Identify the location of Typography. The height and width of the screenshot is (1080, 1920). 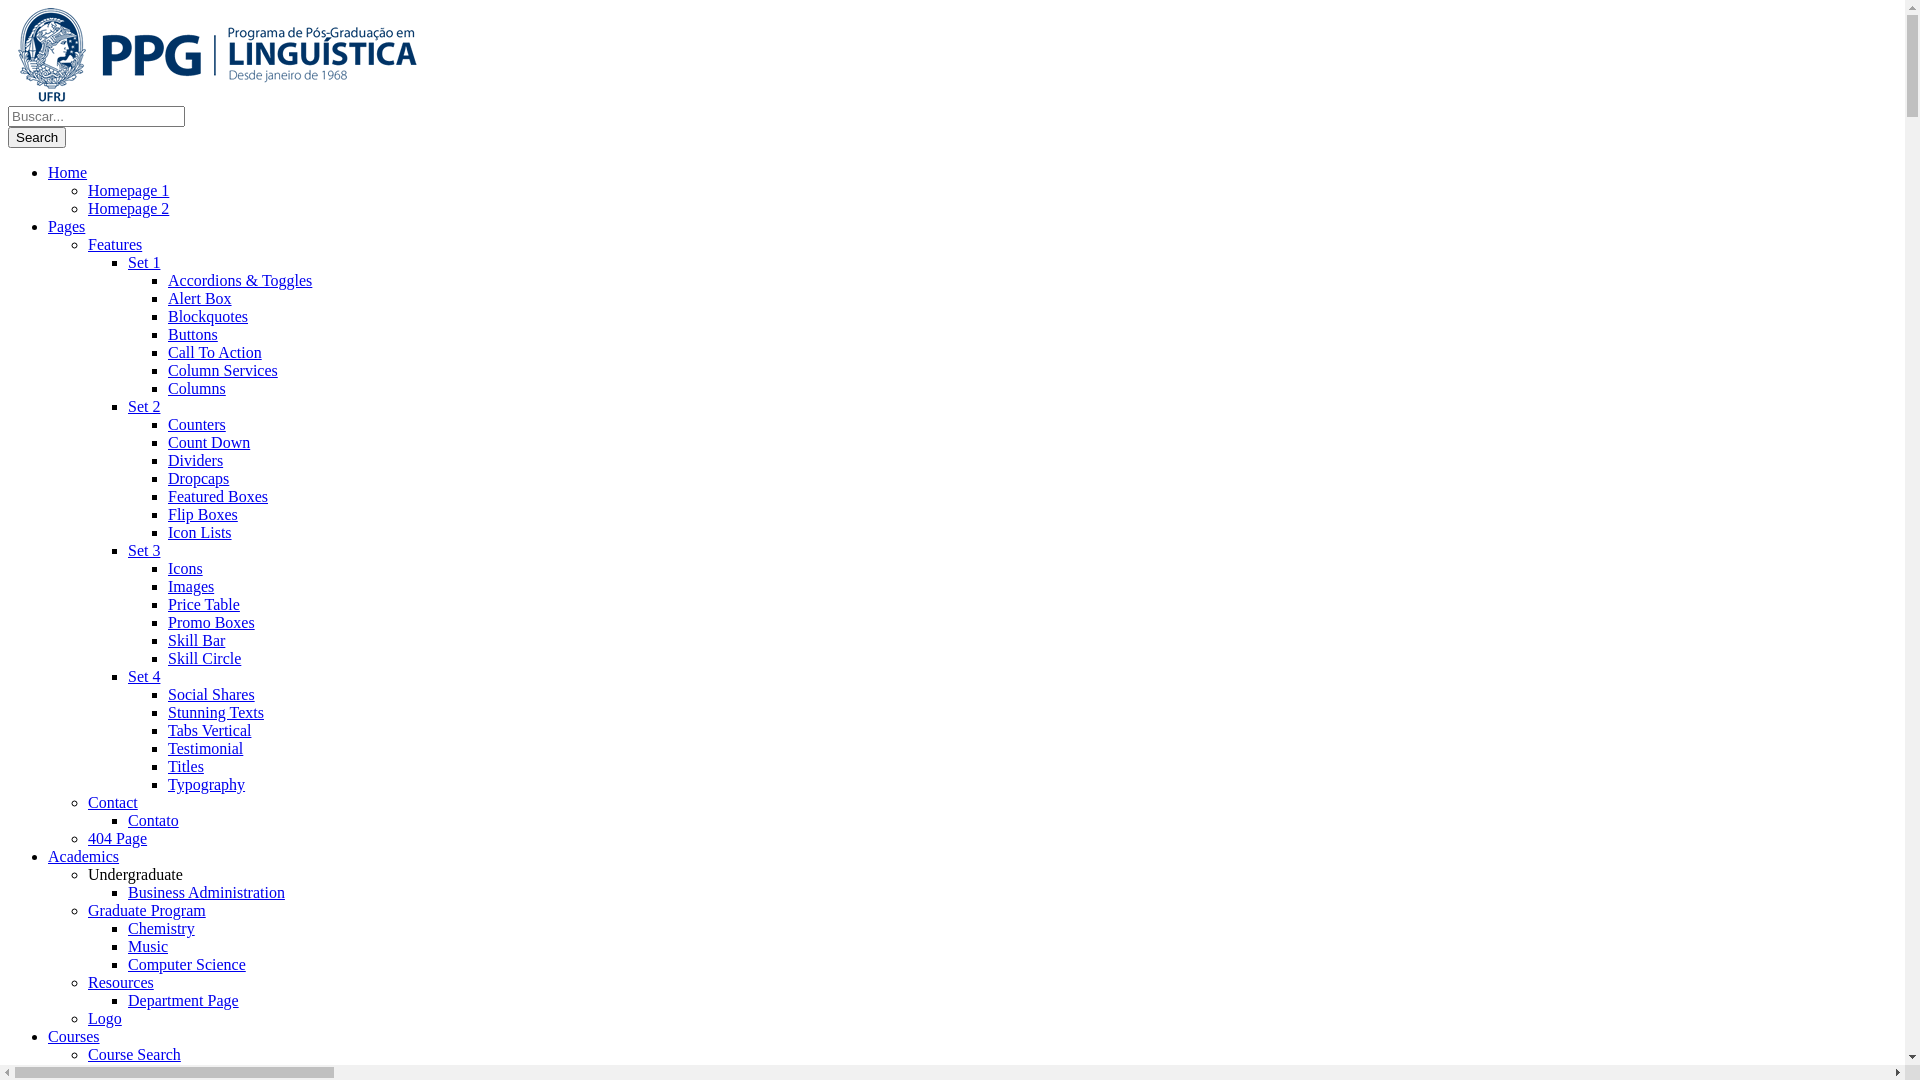
(206, 784).